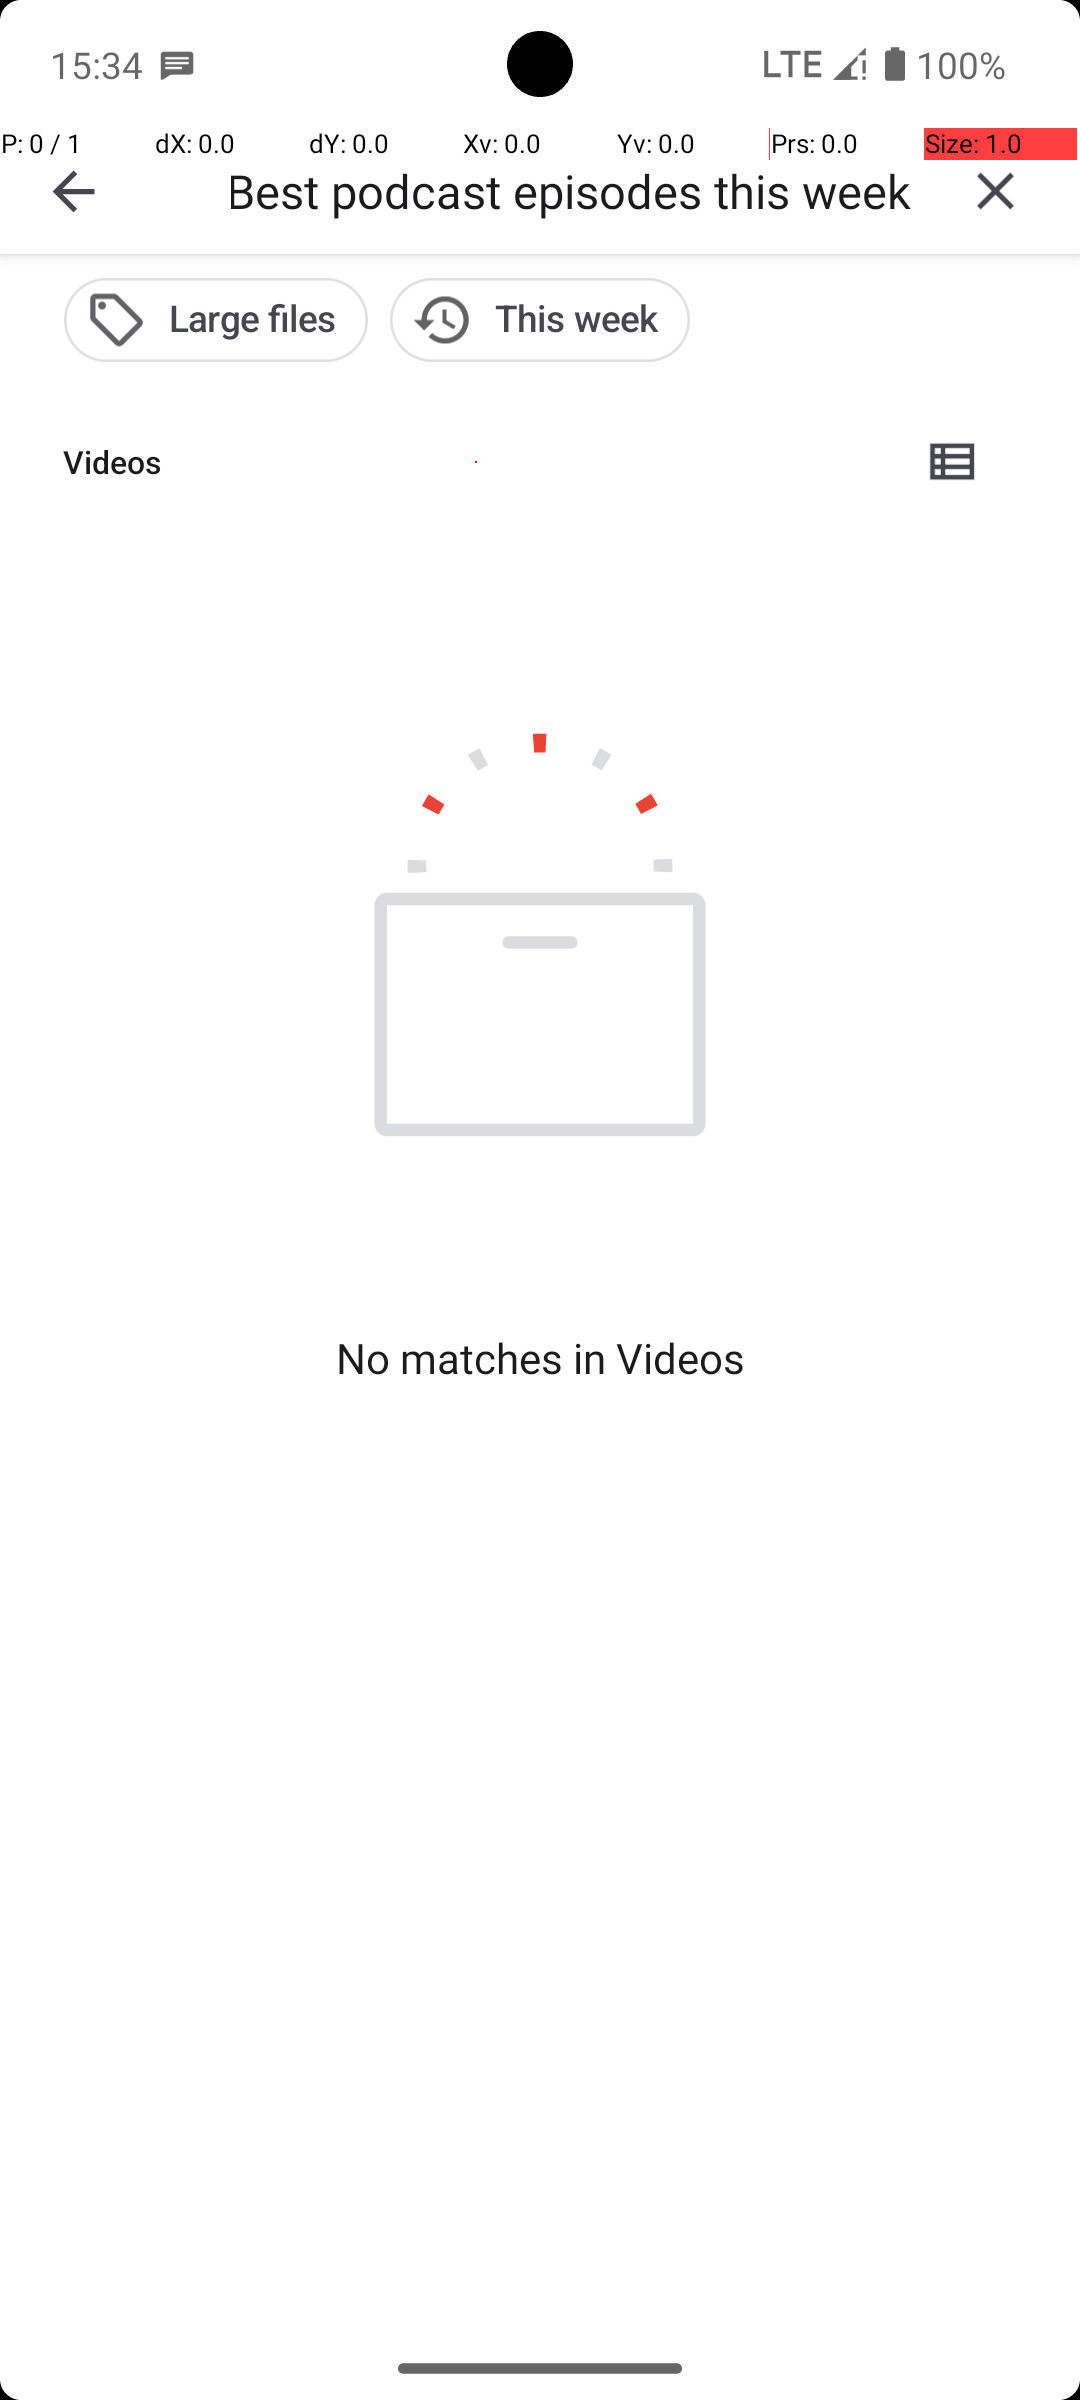  I want to click on No matches in Videos, so click(540, 1358).